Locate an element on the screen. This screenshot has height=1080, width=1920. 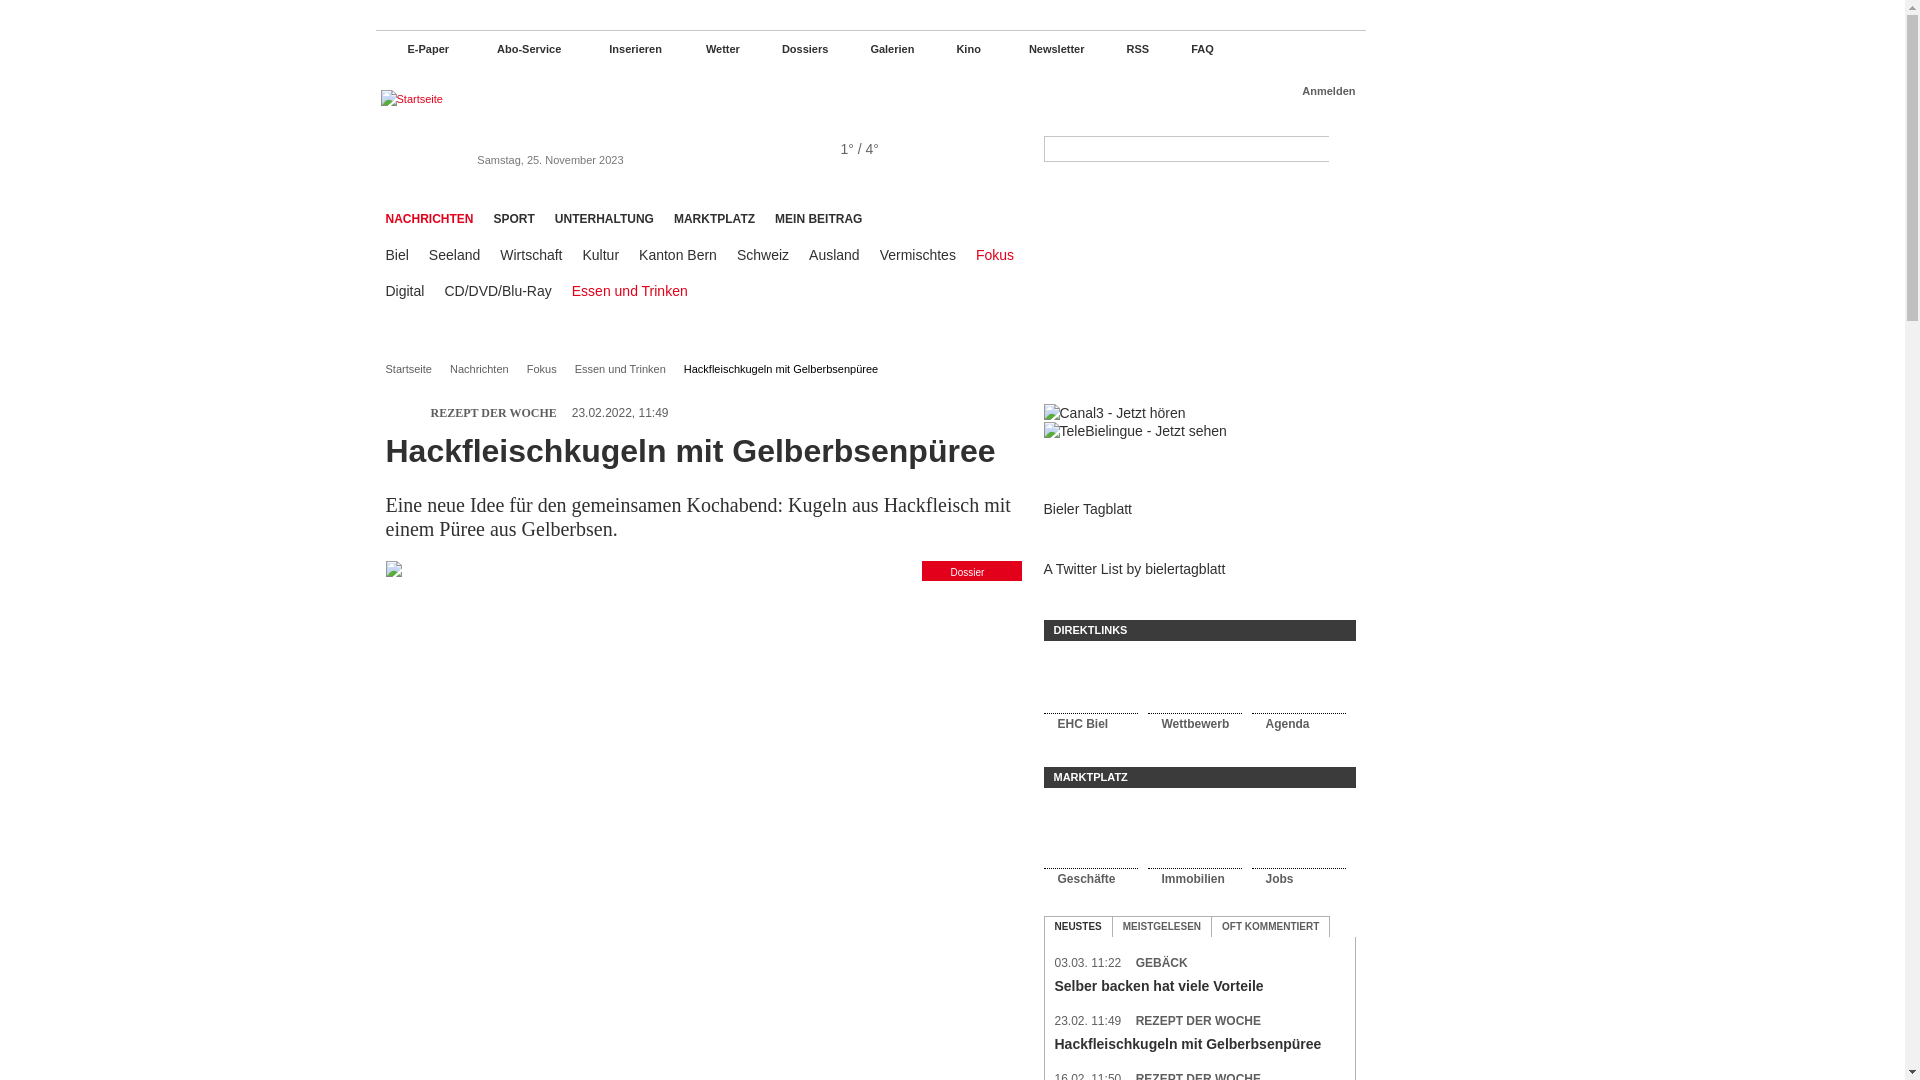
Essen und Trinken is located at coordinates (630, 291).